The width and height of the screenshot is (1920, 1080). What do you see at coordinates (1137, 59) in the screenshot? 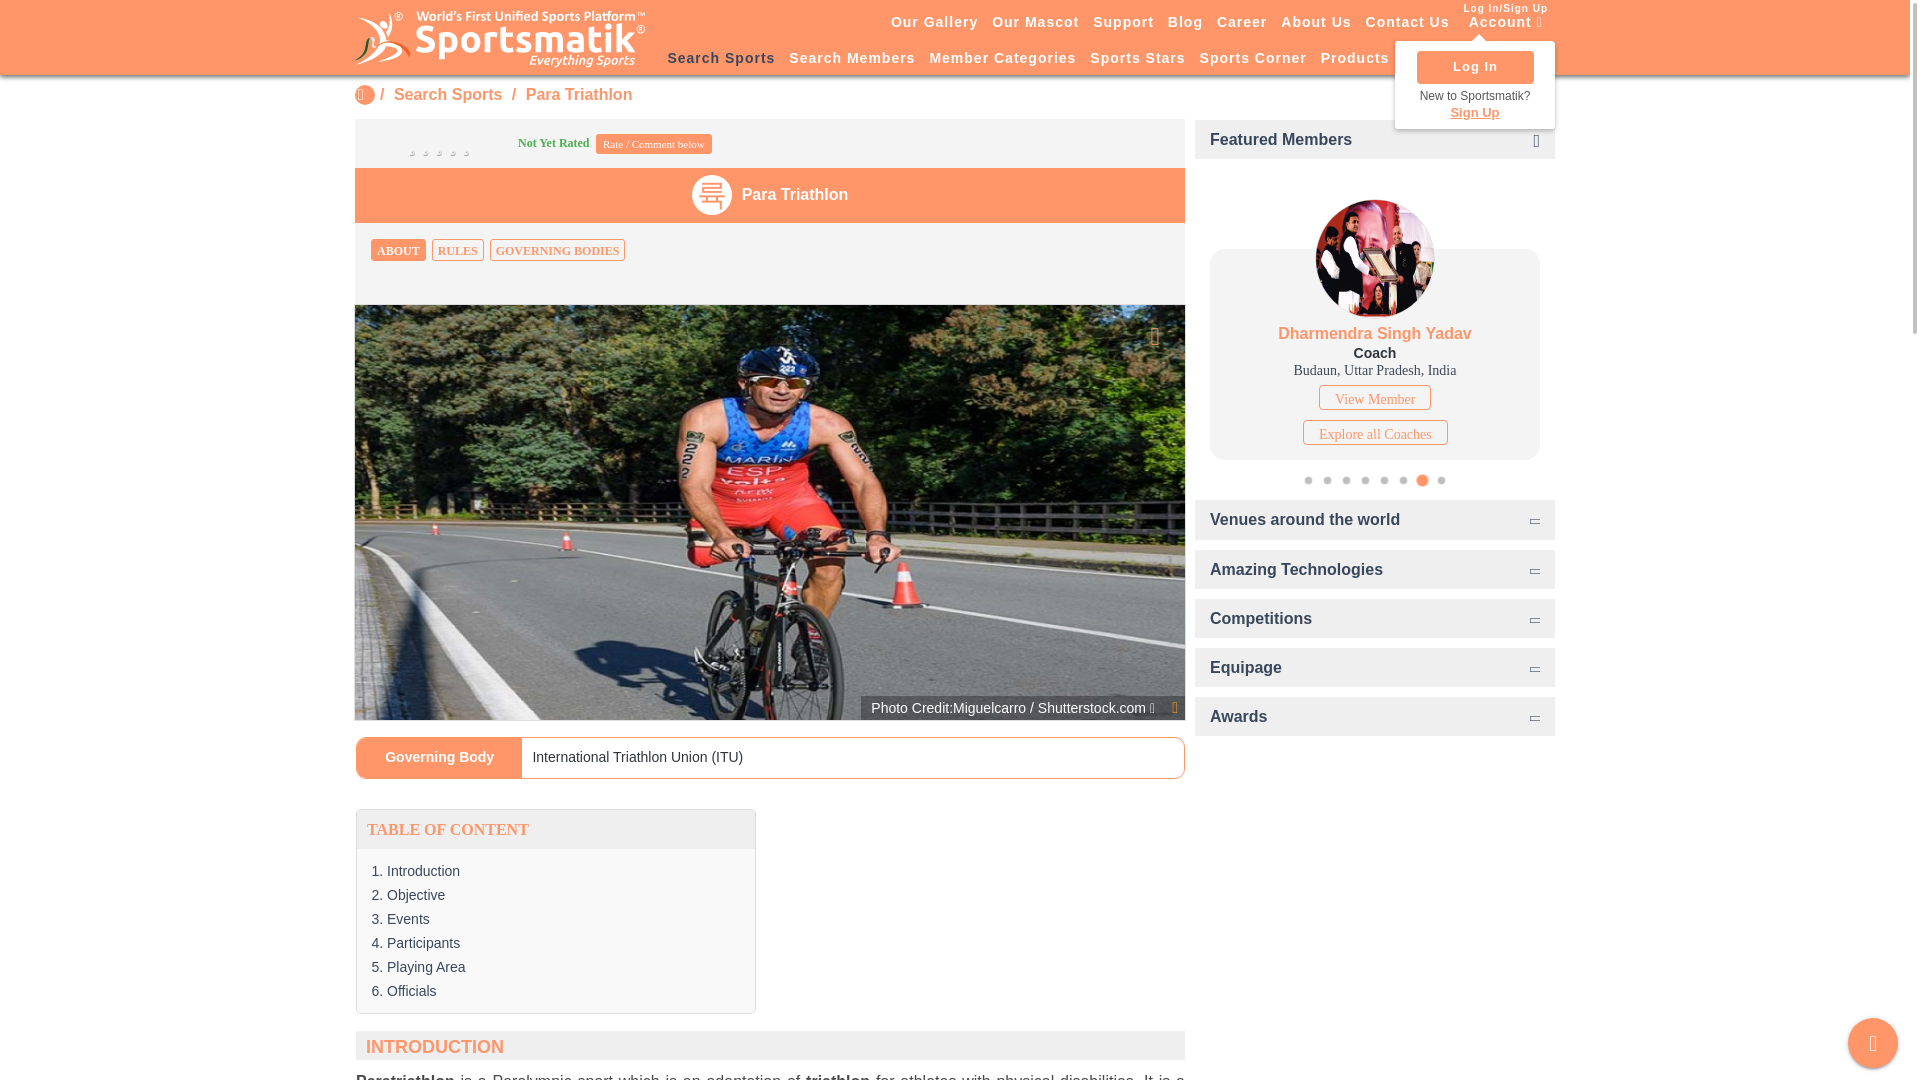
I see `Sports Stars` at bounding box center [1137, 59].